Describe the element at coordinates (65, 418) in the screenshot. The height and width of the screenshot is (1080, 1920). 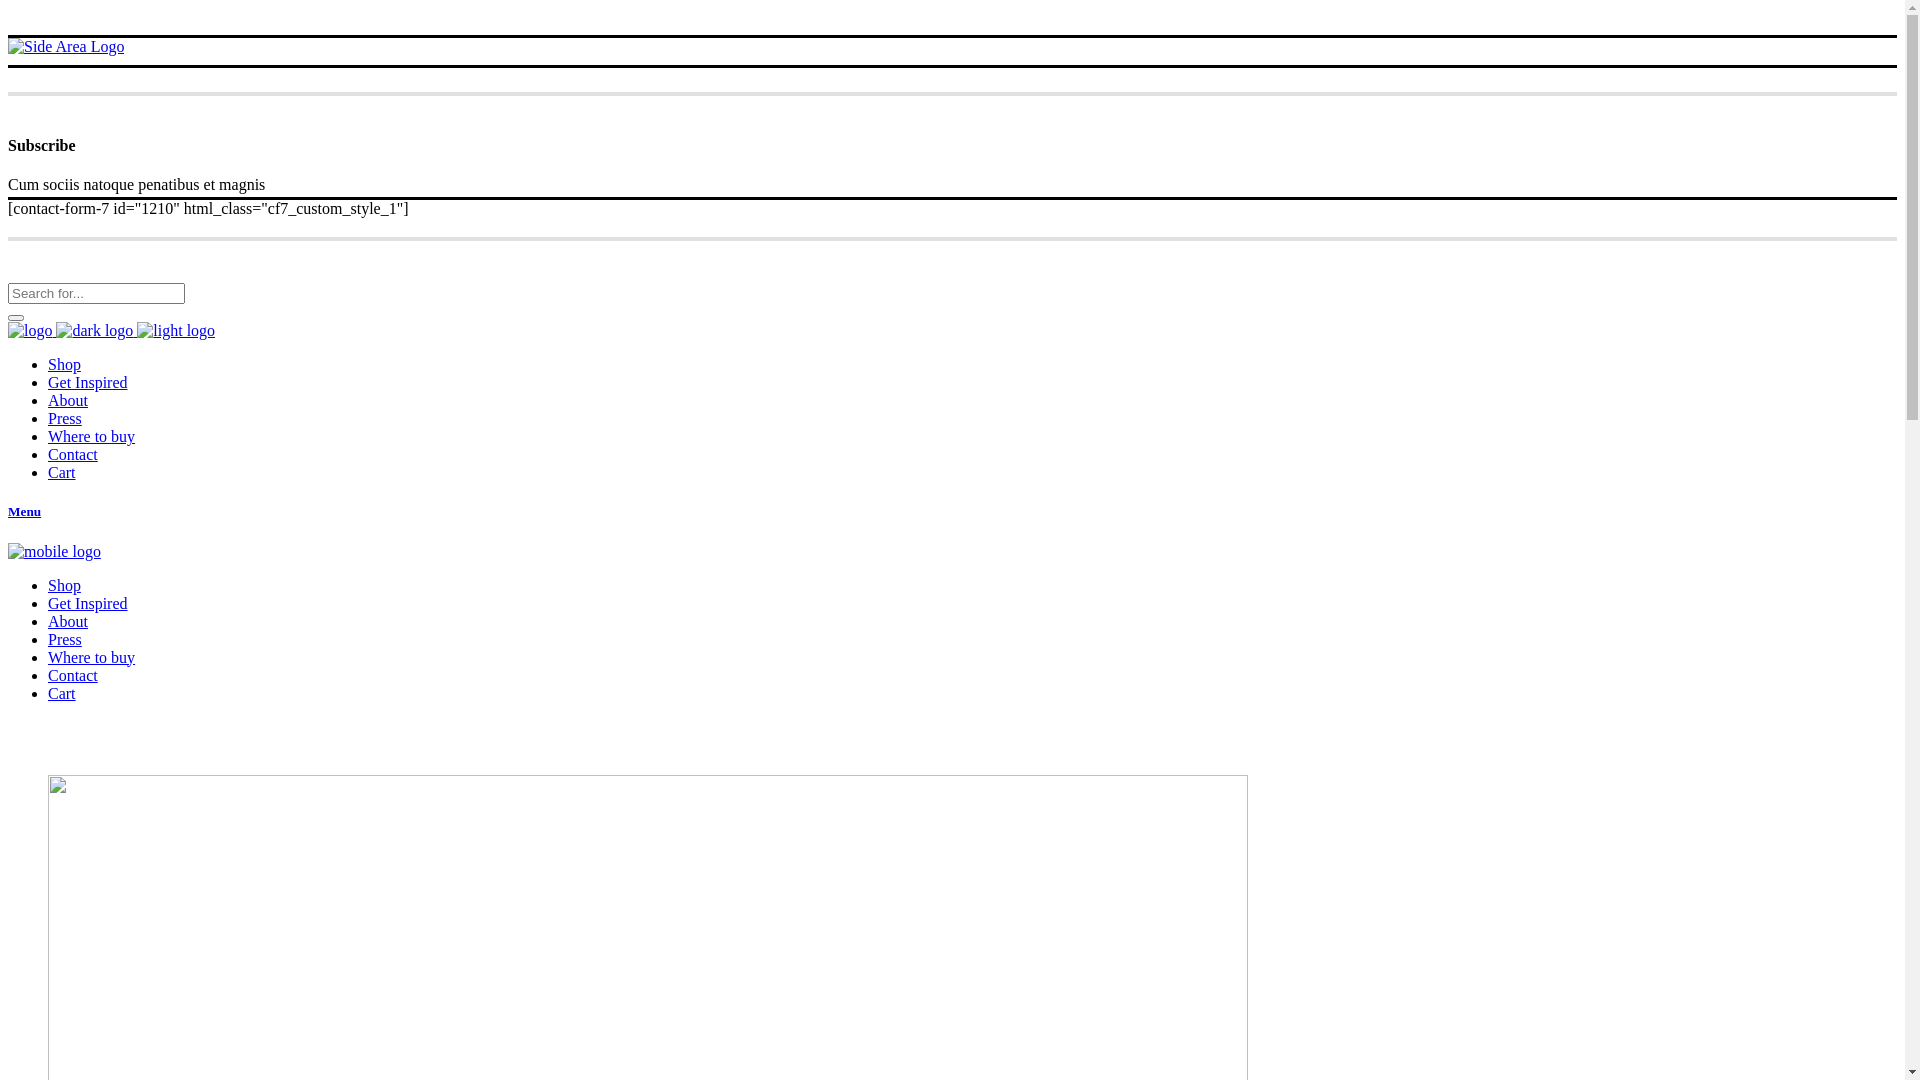
I see `Press` at that location.